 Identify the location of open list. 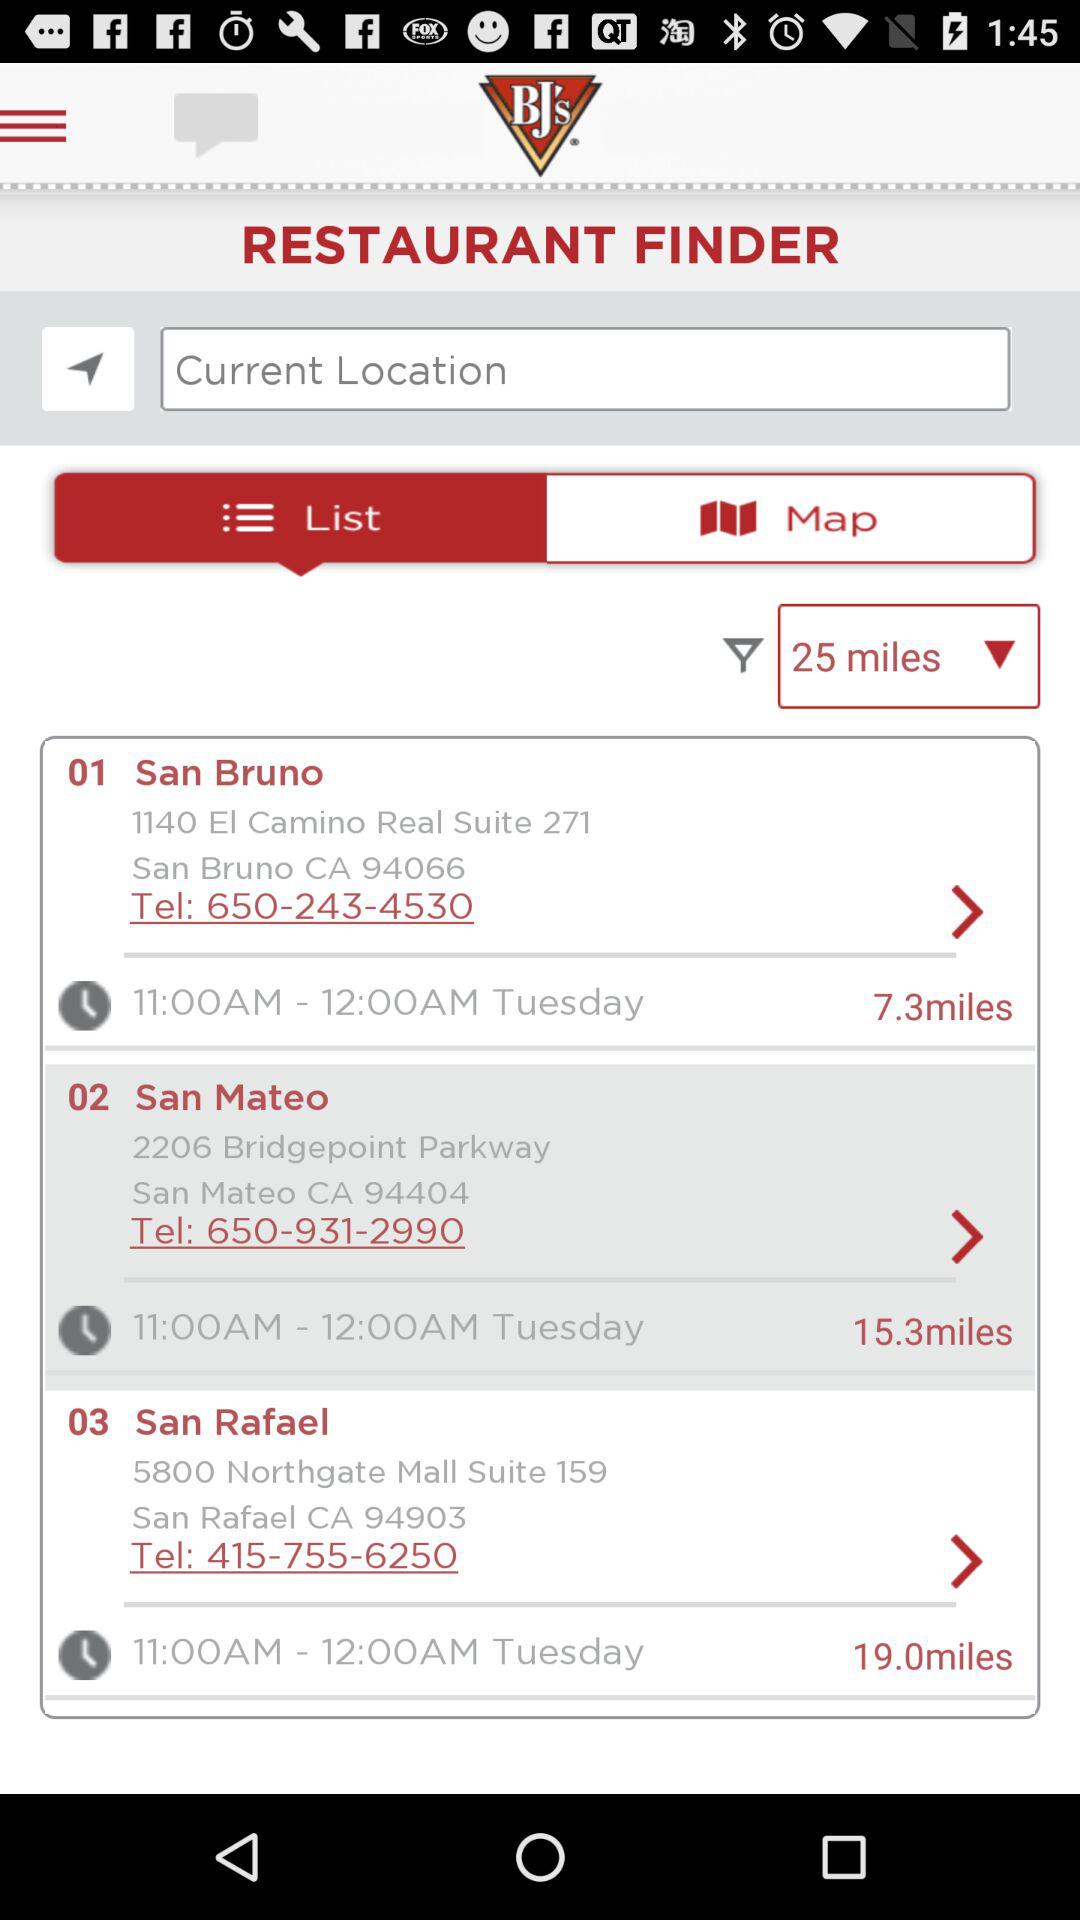
(292, 518).